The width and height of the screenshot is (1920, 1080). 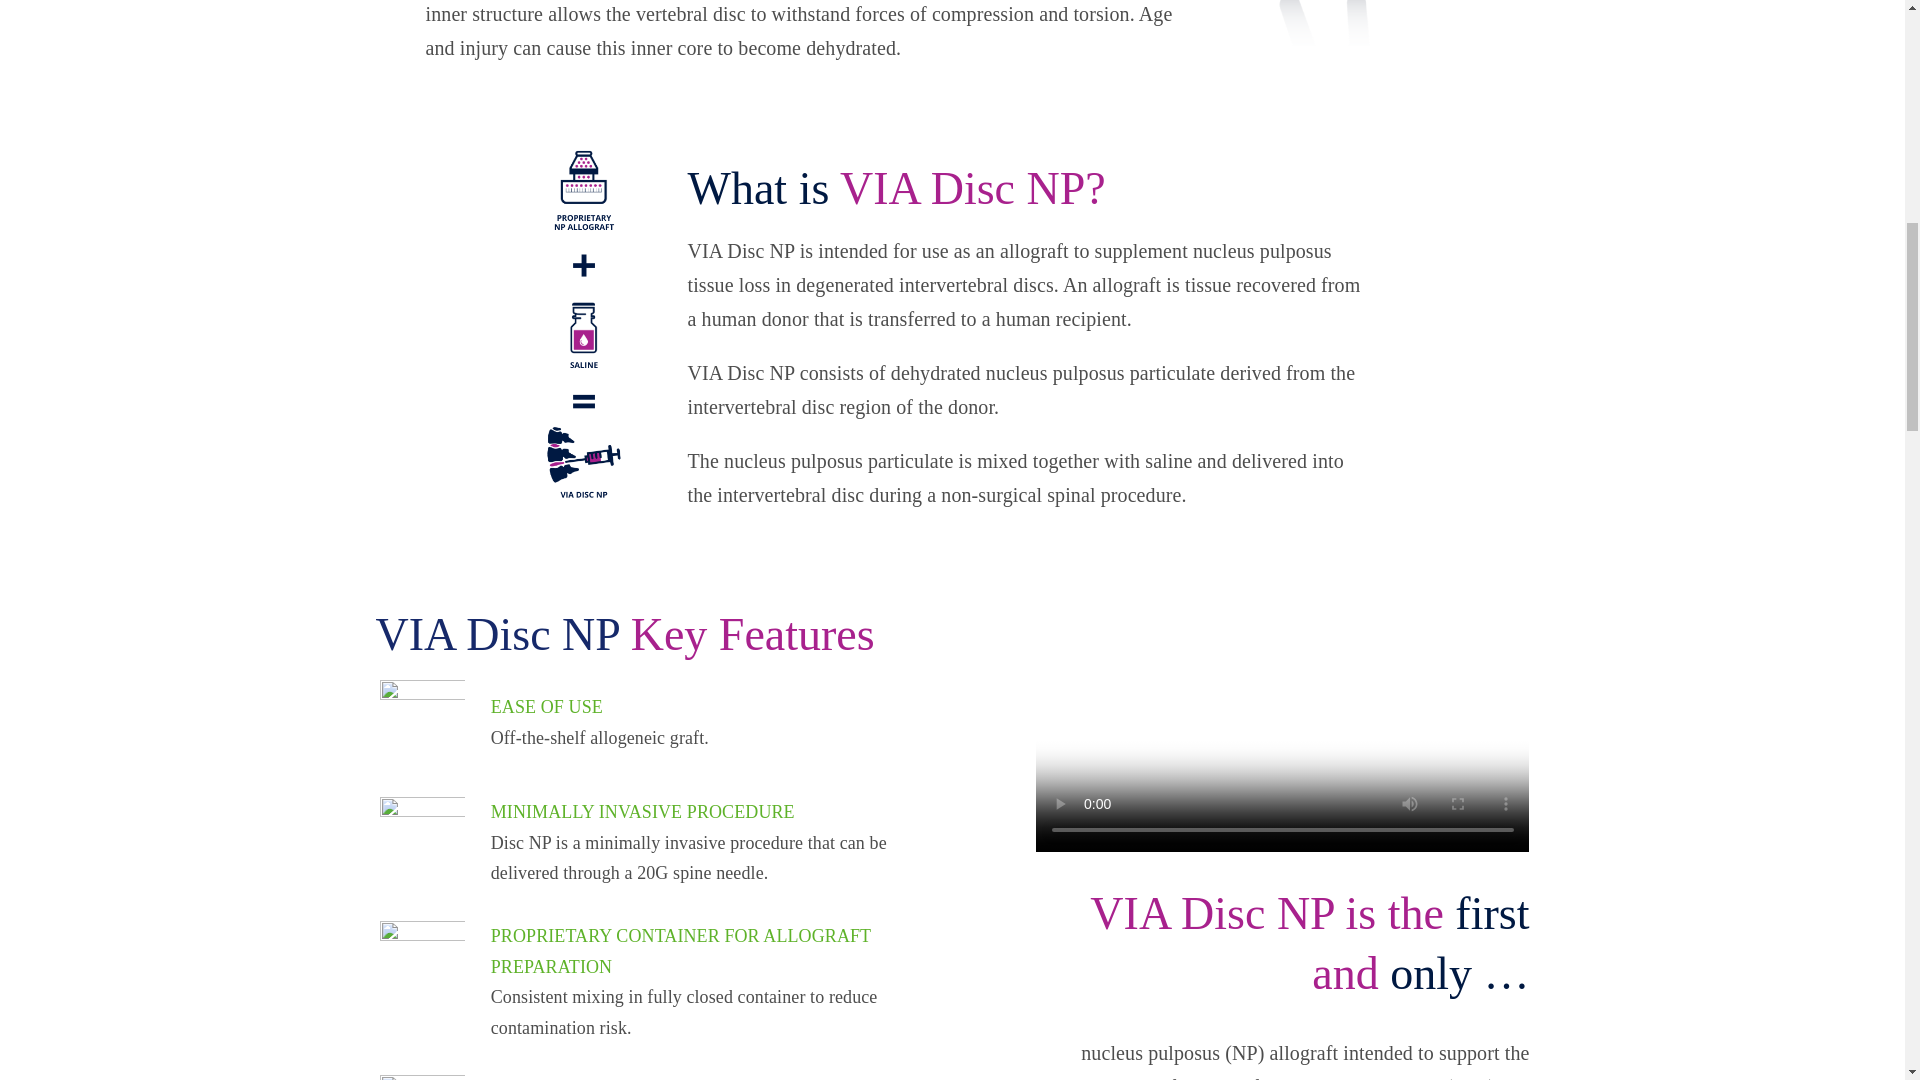 What do you see at coordinates (422, 1077) in the screenshot?
I see `Supplements the Disc` at bounding box center [422, 1077].